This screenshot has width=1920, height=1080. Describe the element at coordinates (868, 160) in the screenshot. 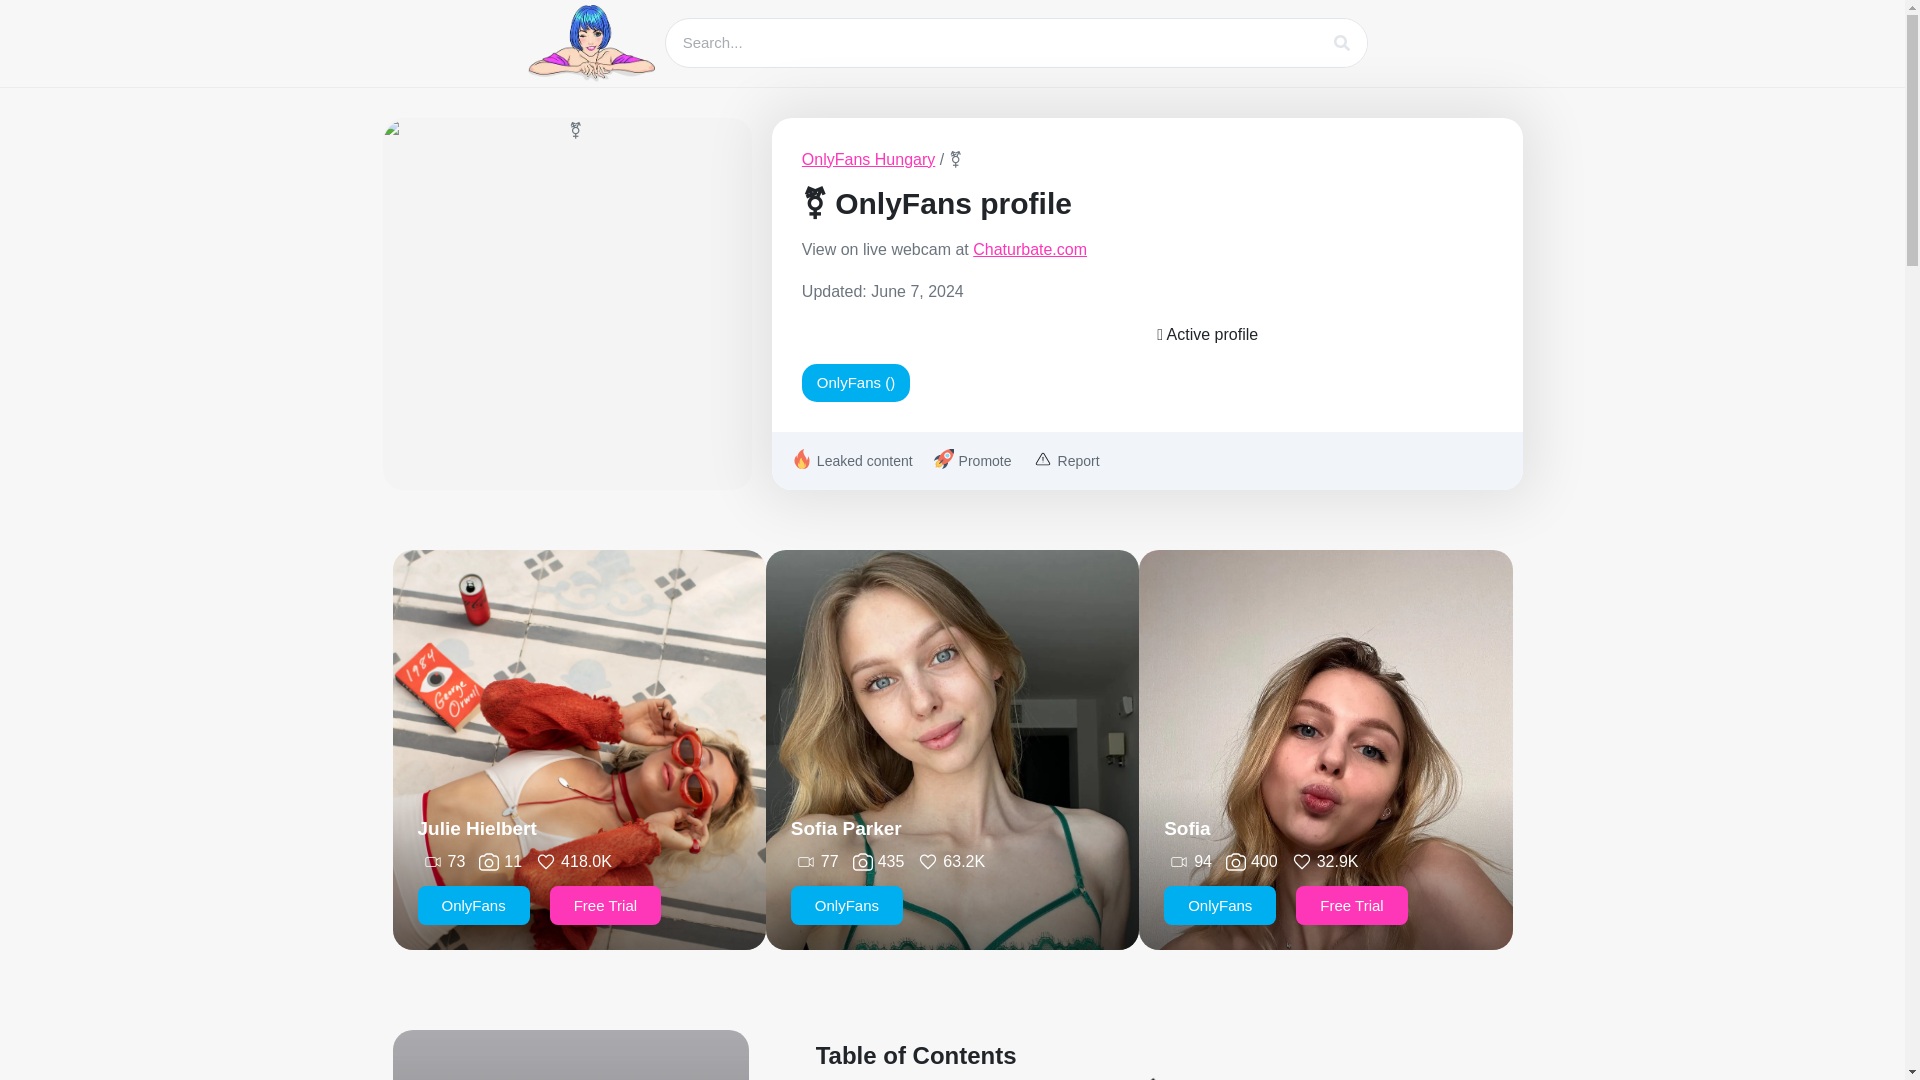

I see `OnlyFans Hungary` at that location.